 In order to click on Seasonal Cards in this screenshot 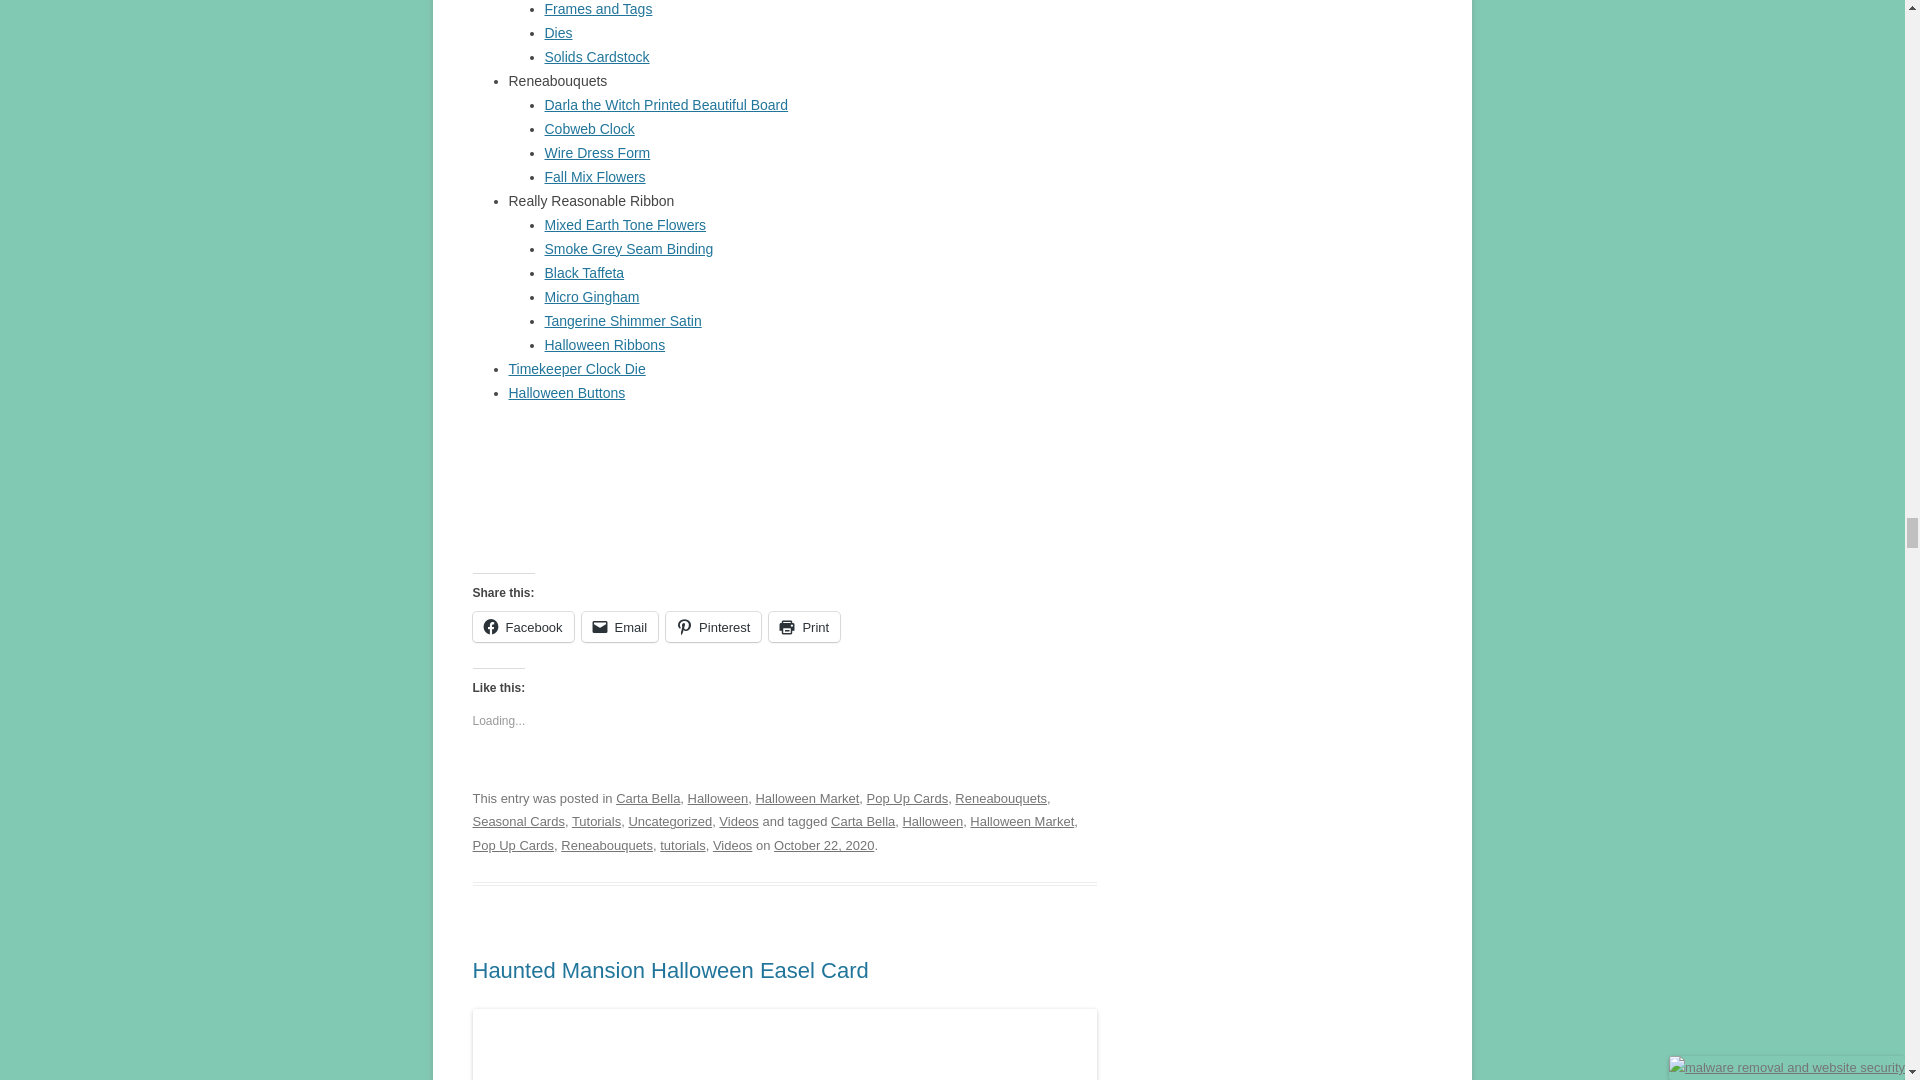, I will do `click(518, 822)`.